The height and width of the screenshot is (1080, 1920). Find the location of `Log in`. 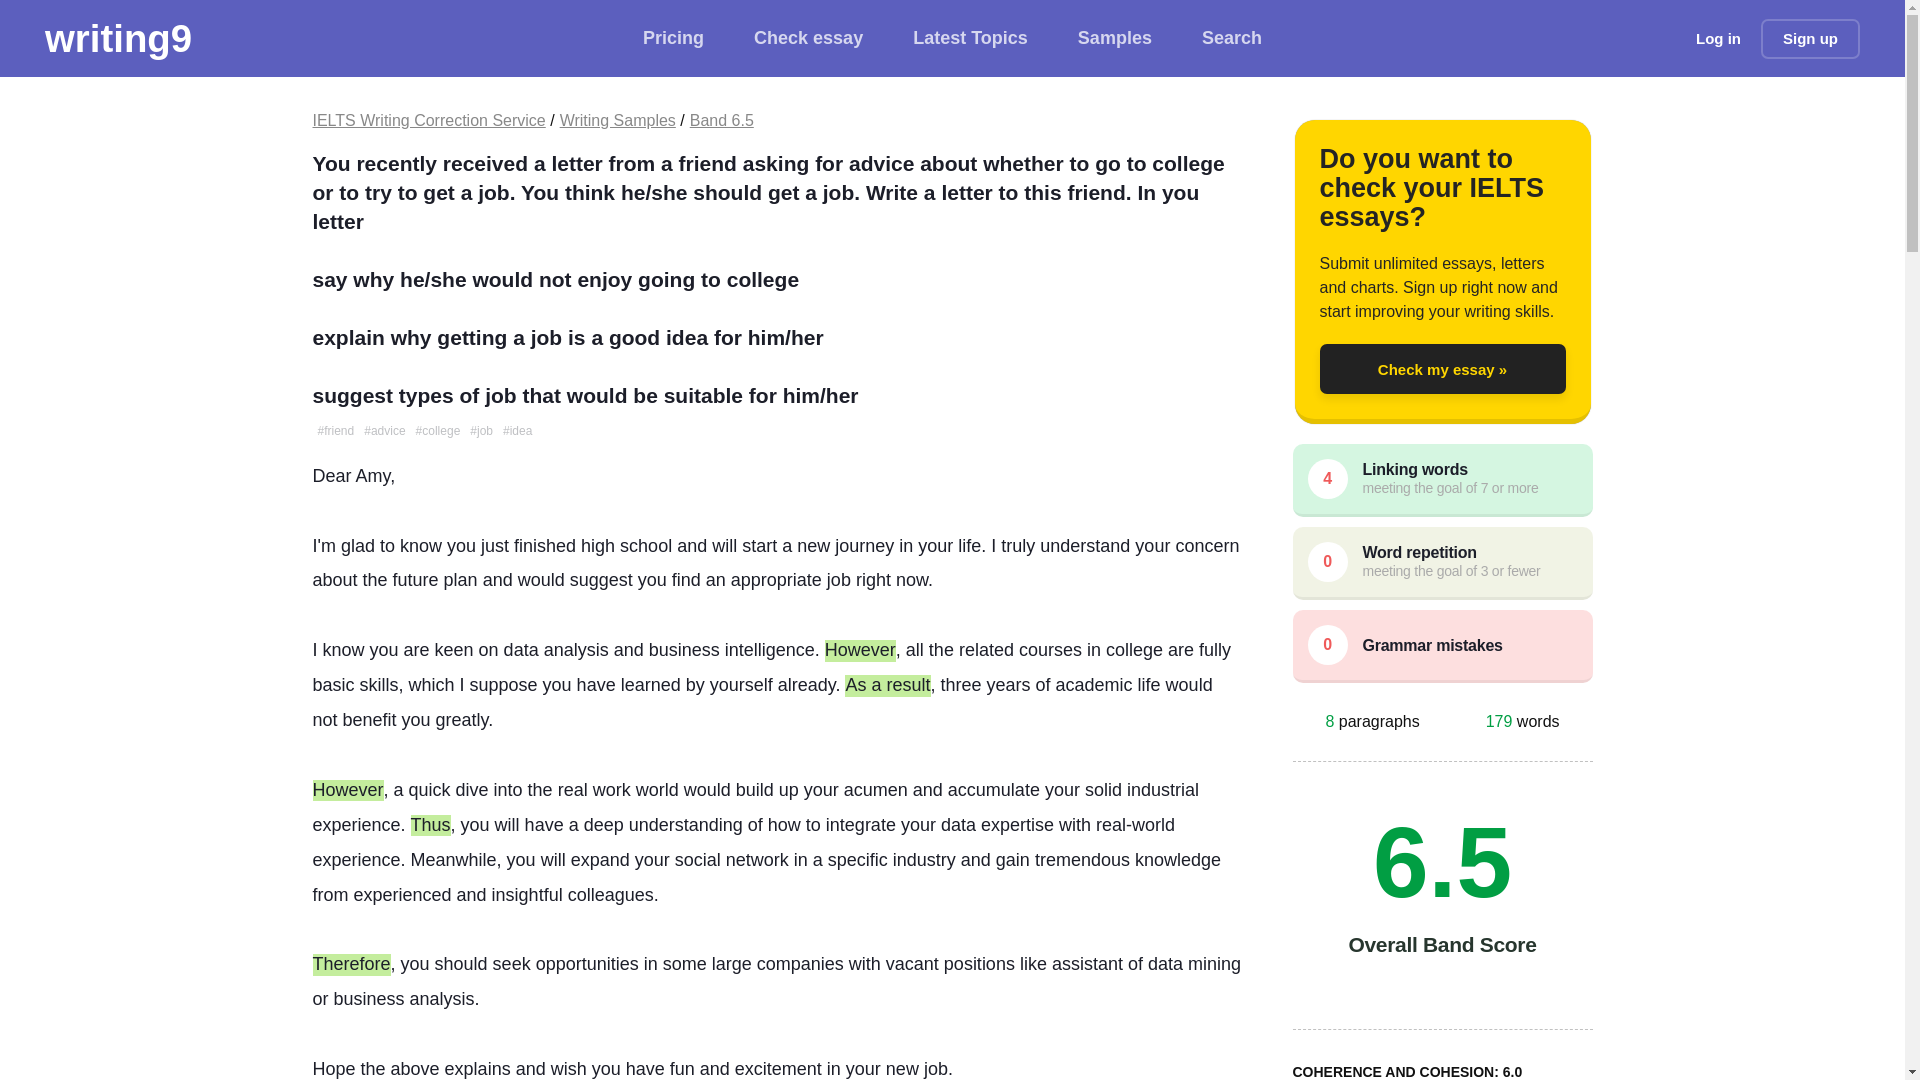

Log in is located at coordinates (1718, 38).